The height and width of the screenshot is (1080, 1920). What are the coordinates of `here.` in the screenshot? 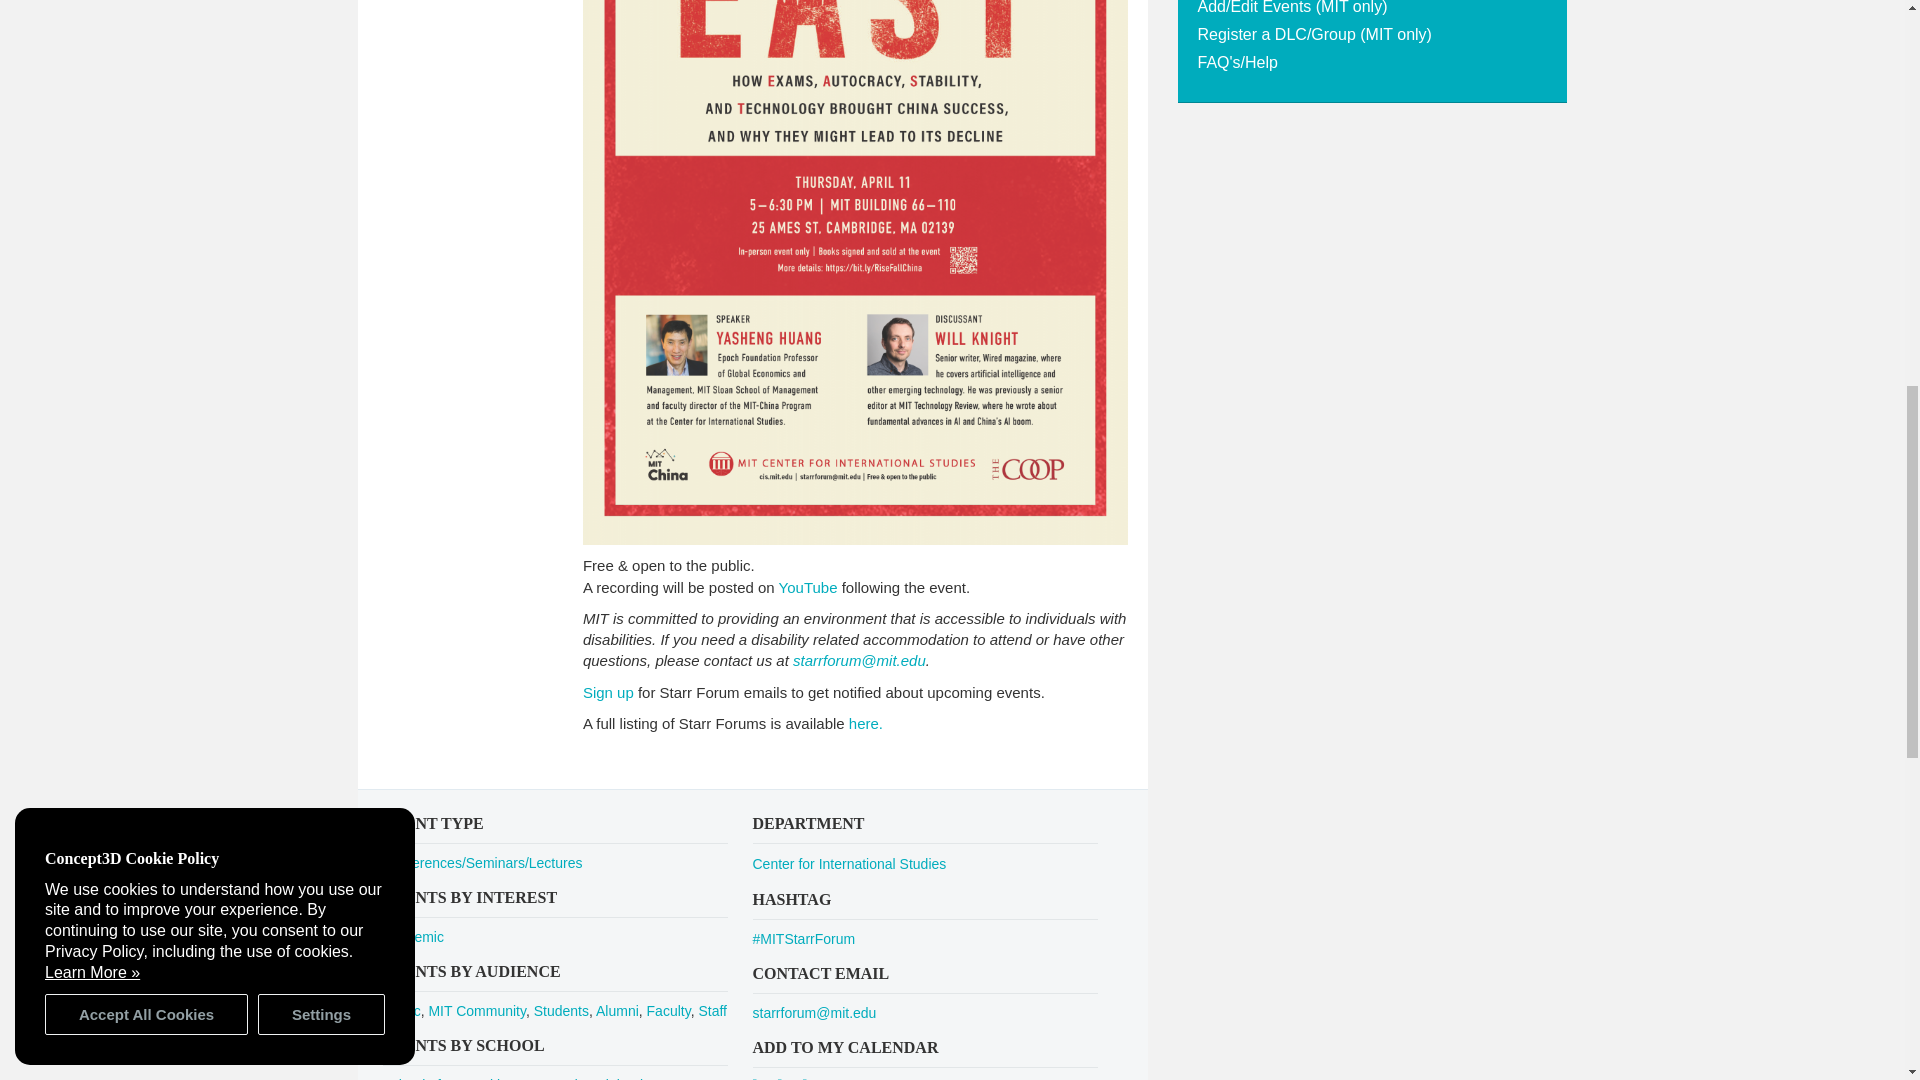 It's located at (866, 723).